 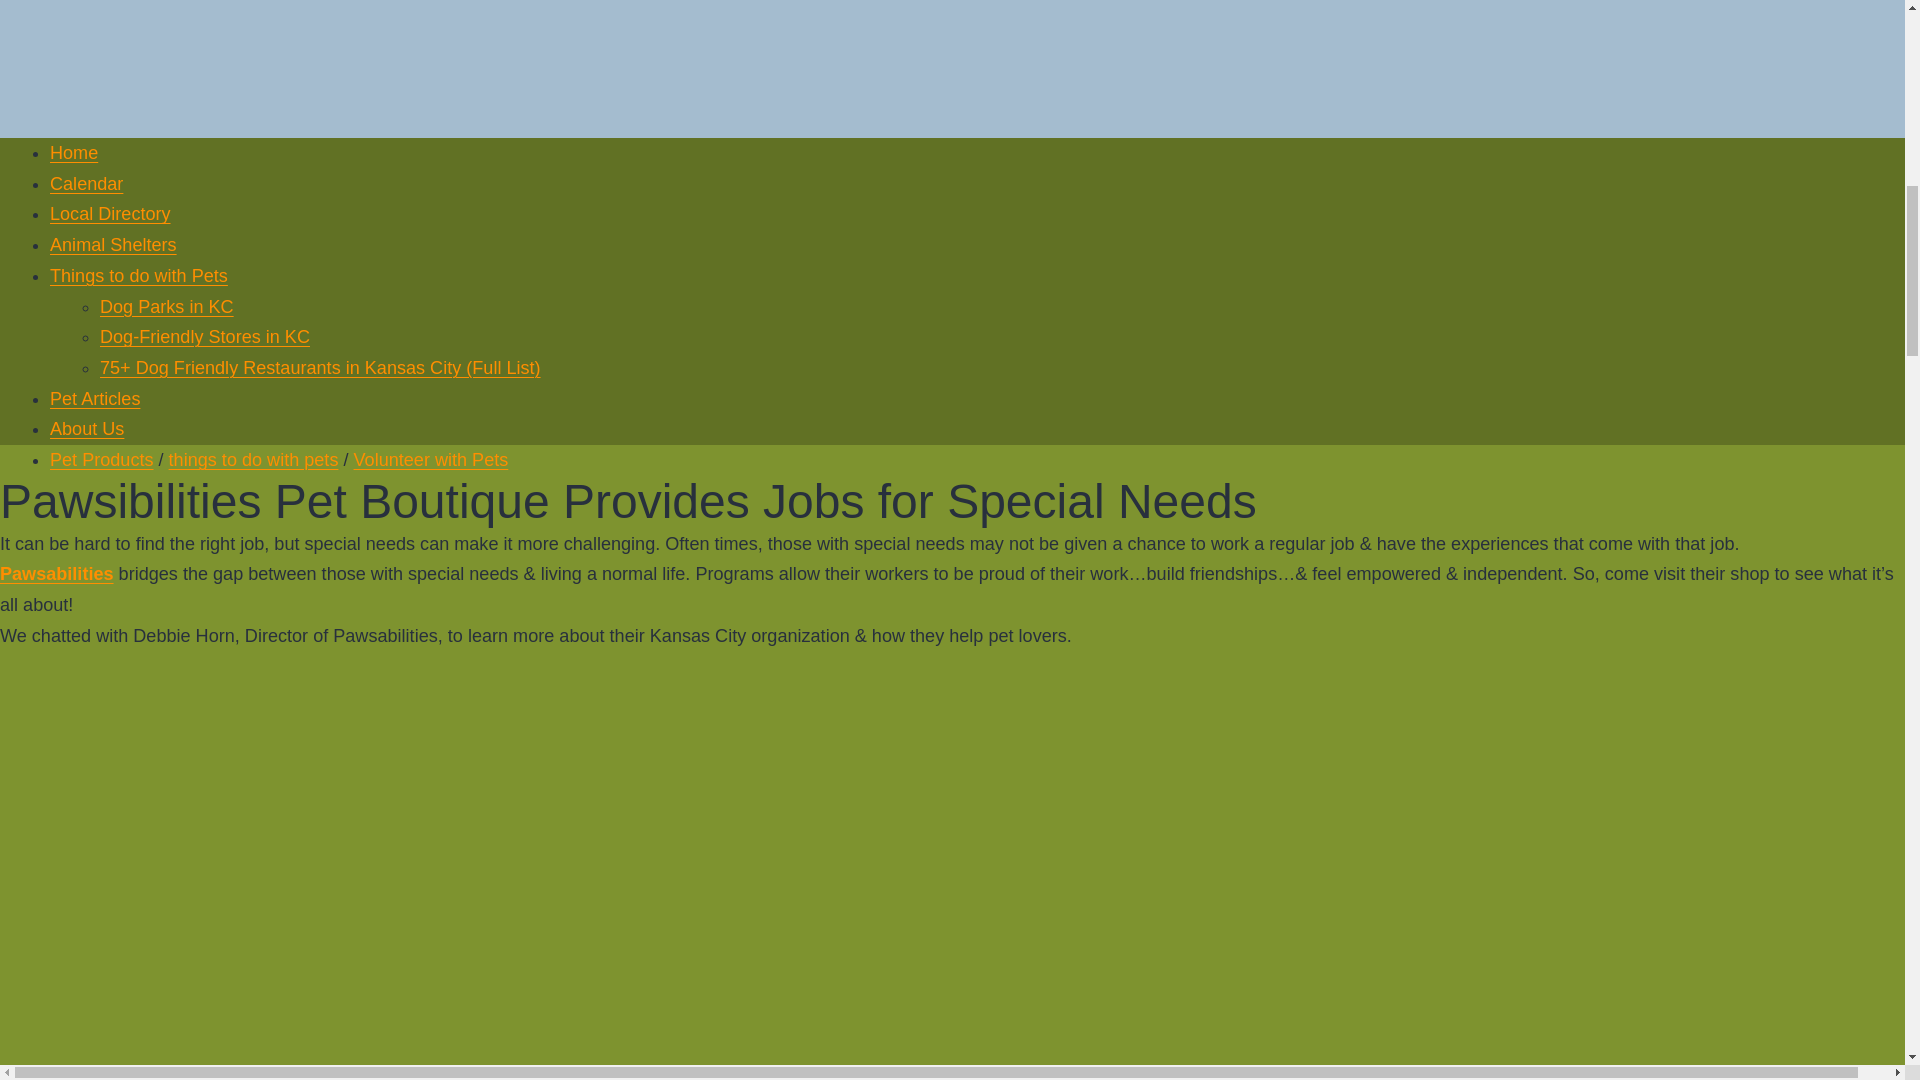 What do you see at coordinates (73, 152) in the screenshot?
I see `Home` at bounding box center [73, 152].